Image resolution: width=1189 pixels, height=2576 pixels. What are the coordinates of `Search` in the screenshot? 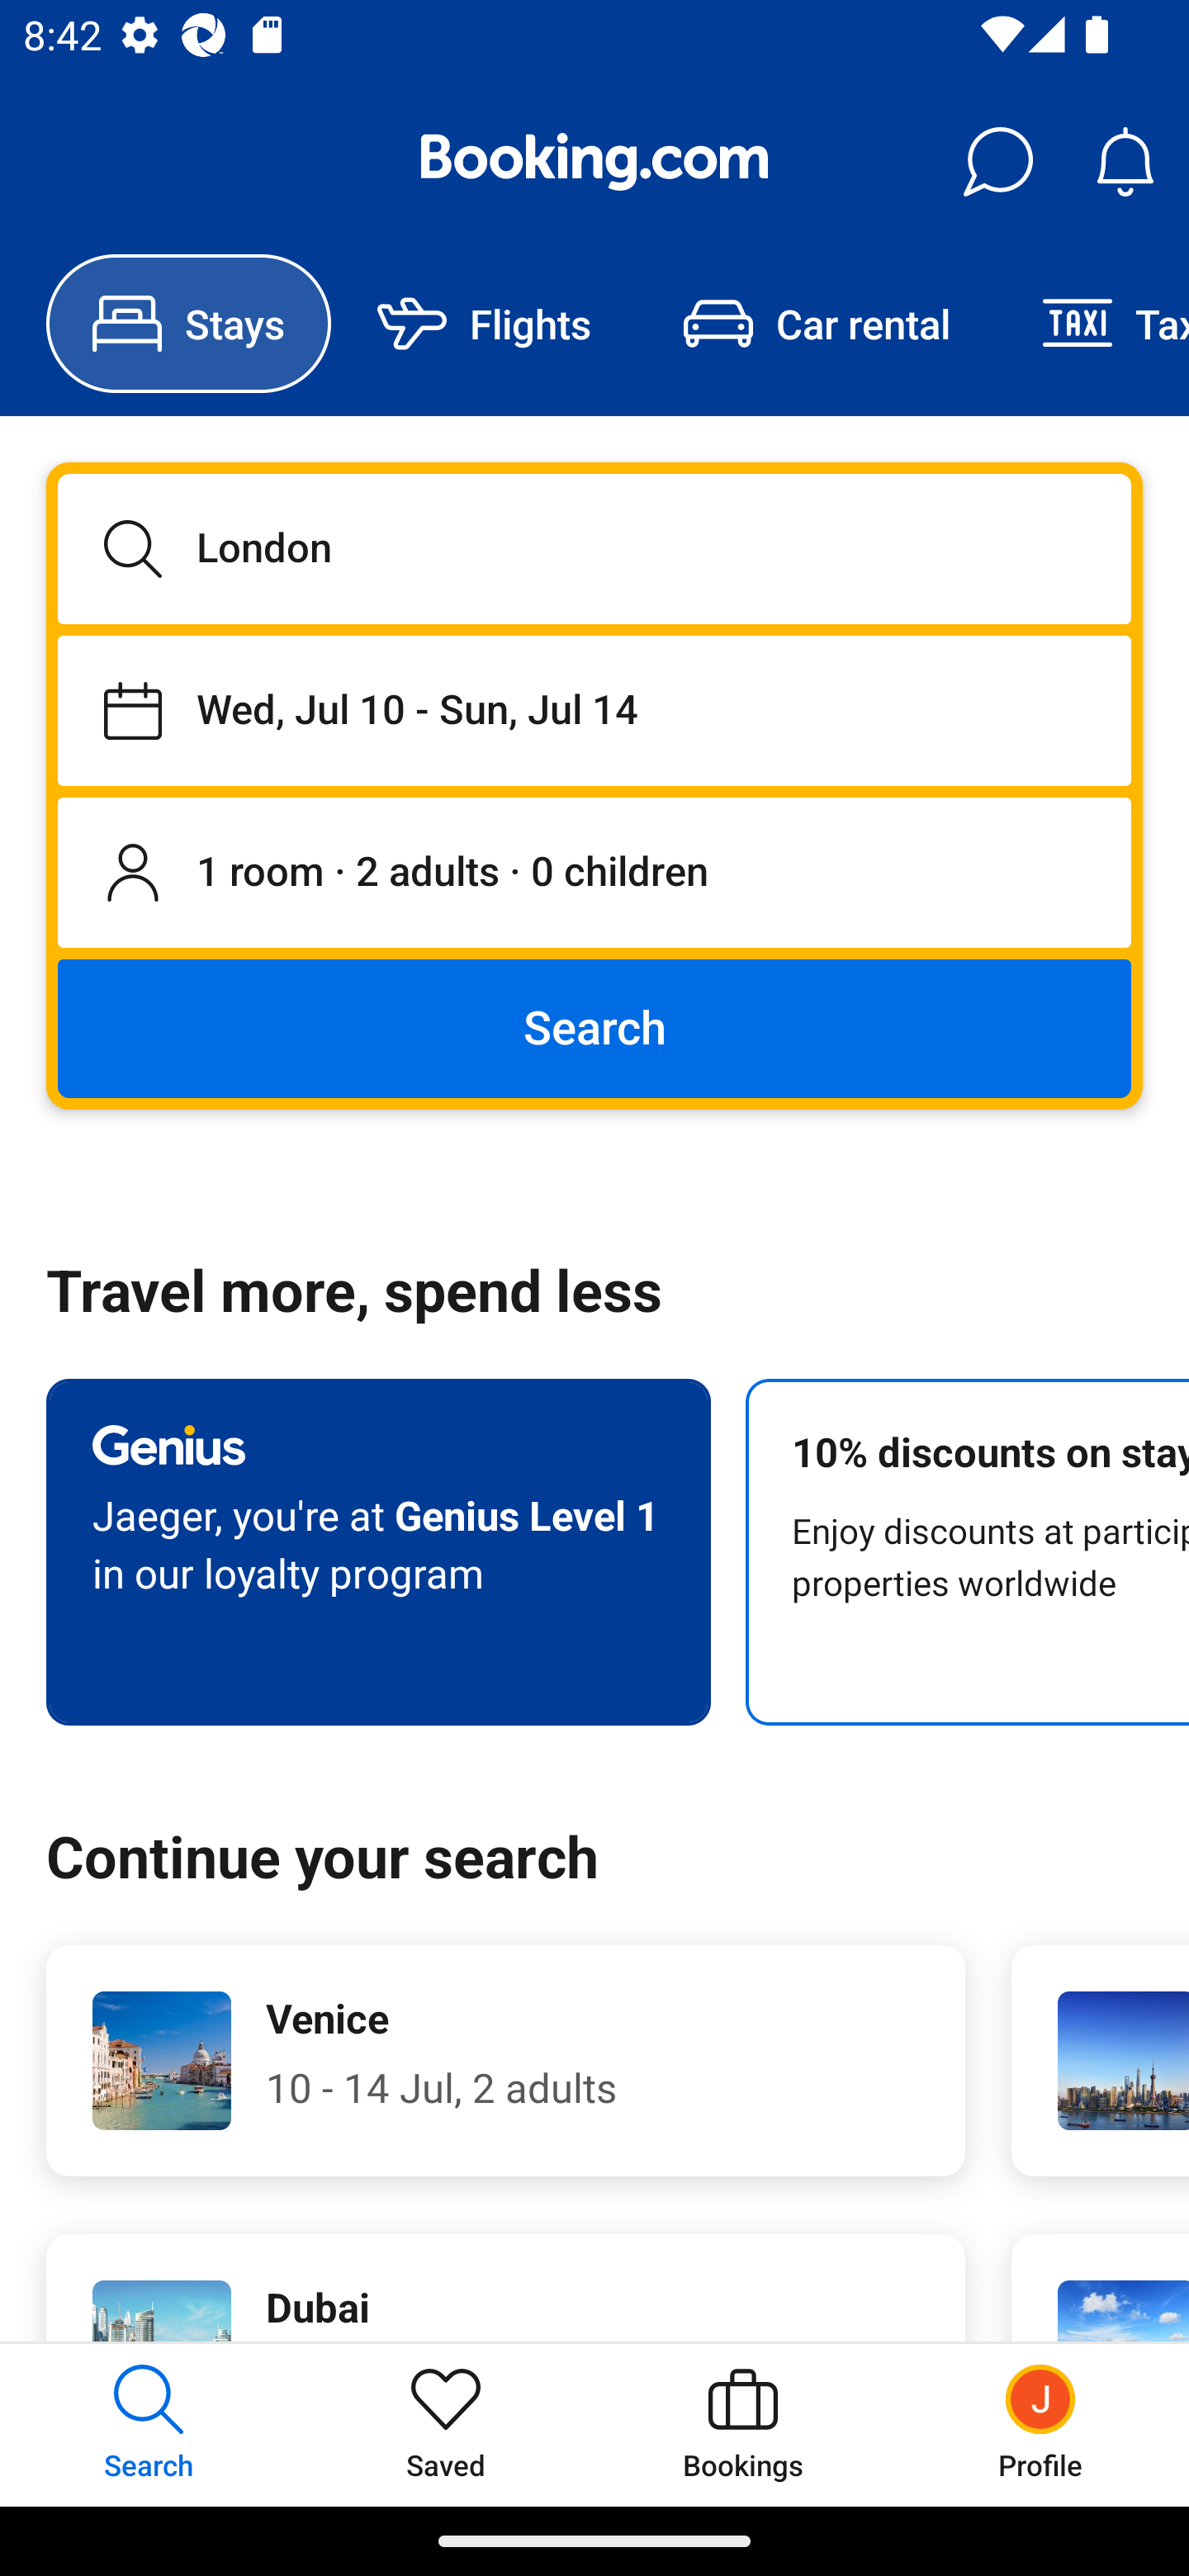 It's located at (594, 1027).